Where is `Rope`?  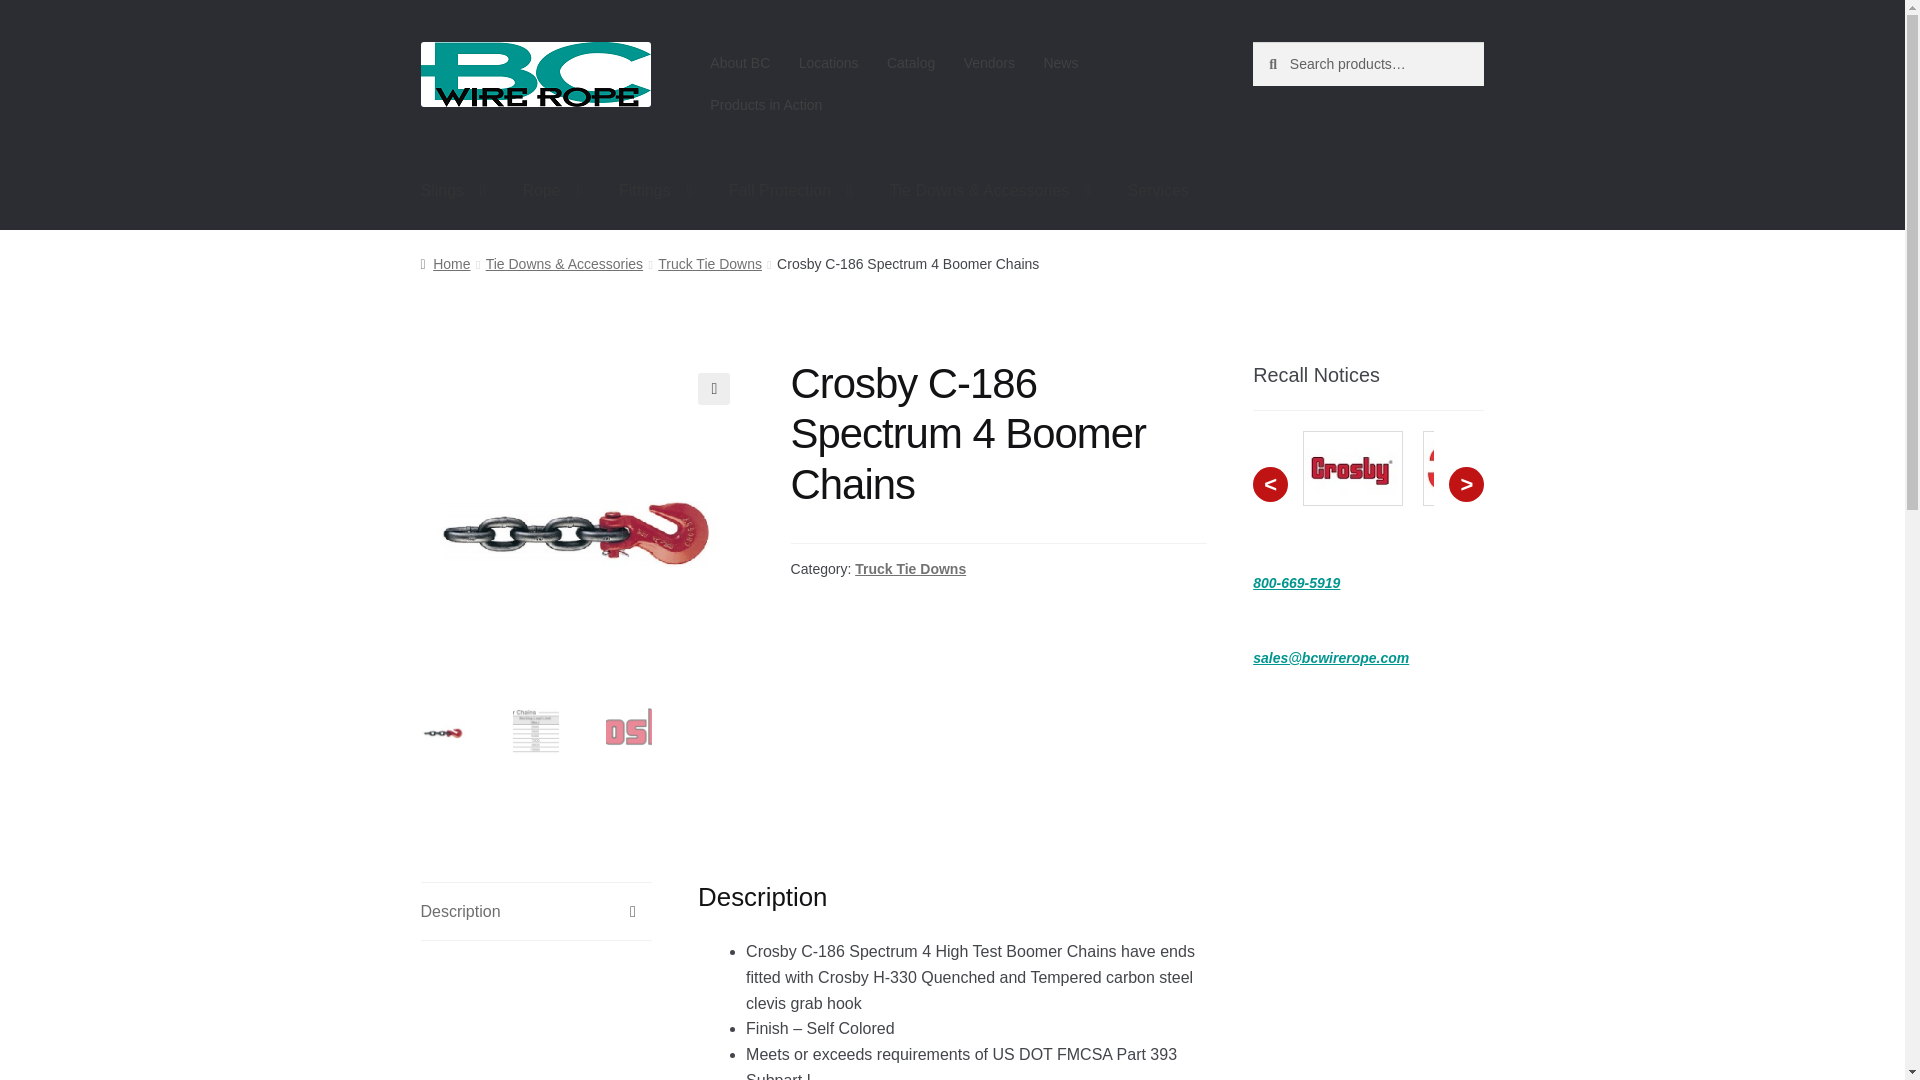 Rope is located at coordinates (552, 191).